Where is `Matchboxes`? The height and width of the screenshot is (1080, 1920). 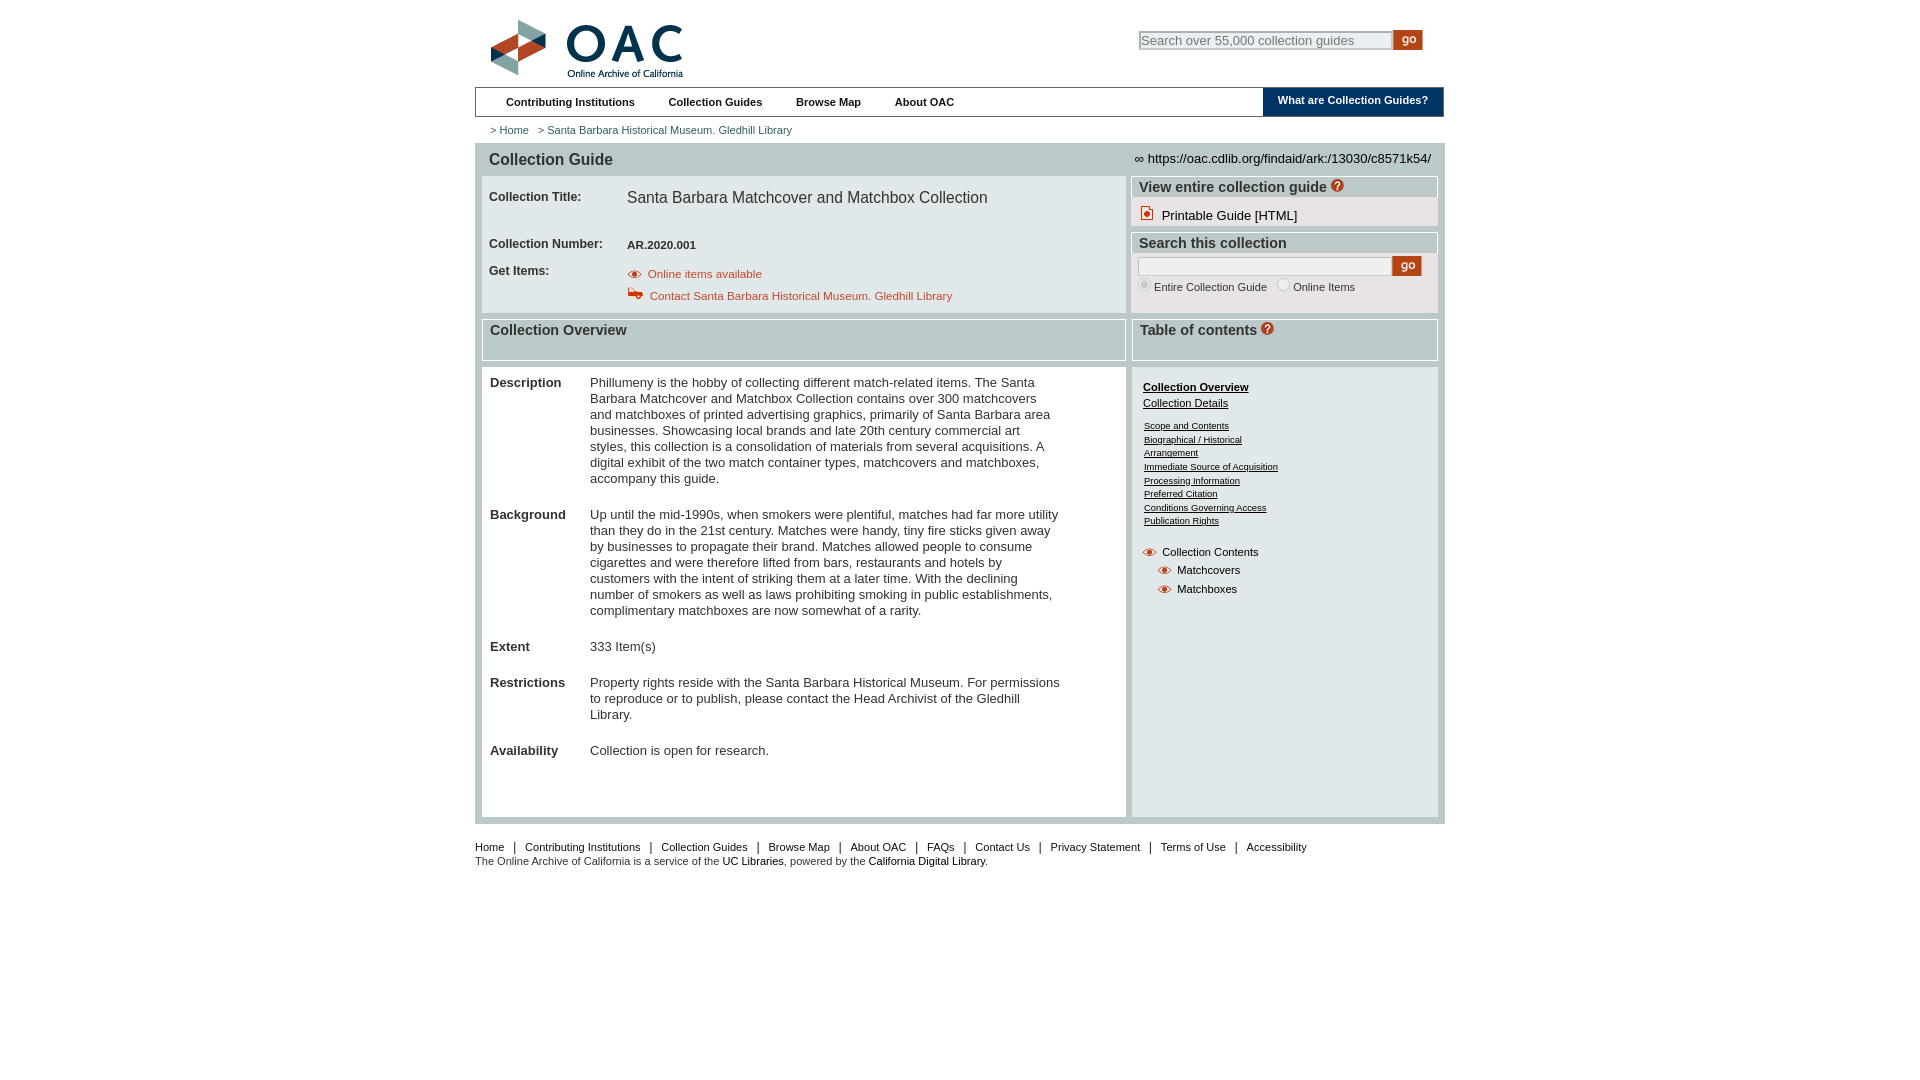
Matchboxes is located at coordinates (1206, 589).